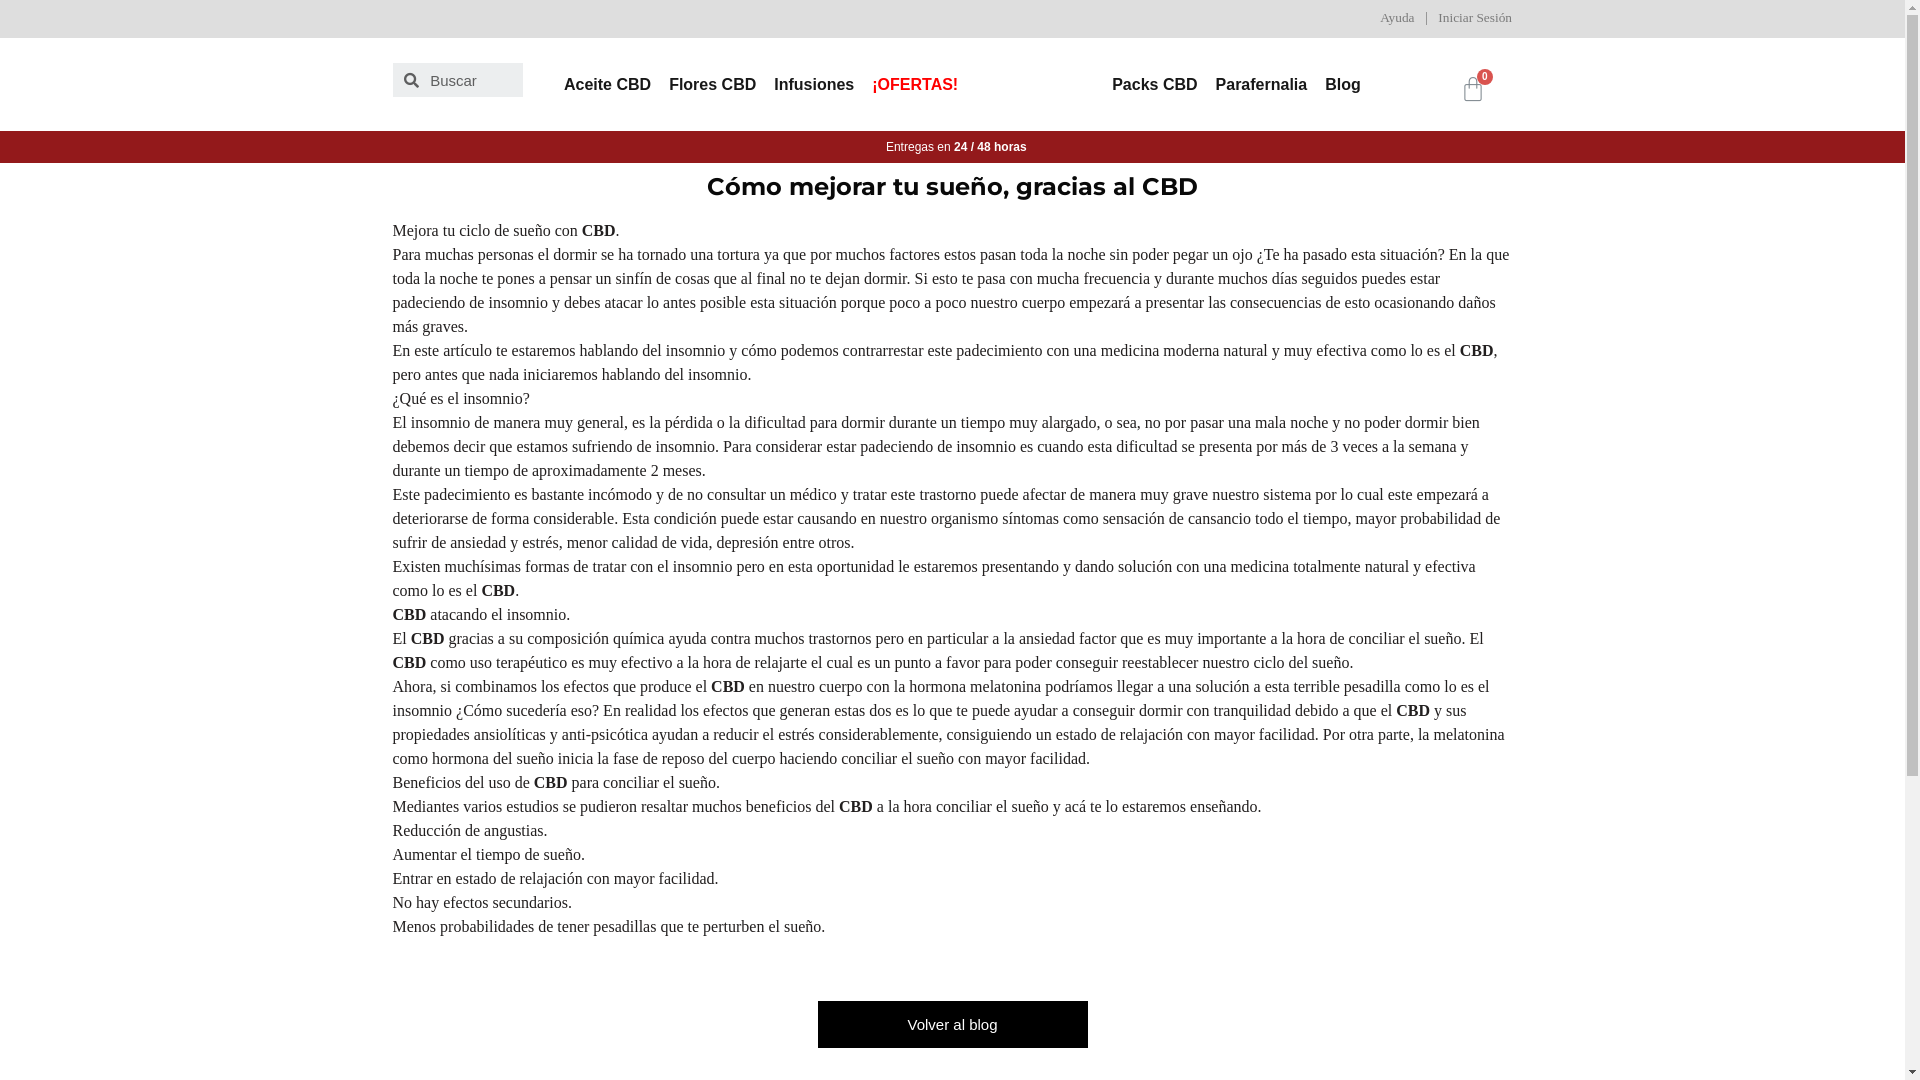 This screenshot has width=1920, height=1080. What do you see at coordinates (1262, 85) in the screenshot?
I see `Parafernalia` at bounding box center [1262, 85].